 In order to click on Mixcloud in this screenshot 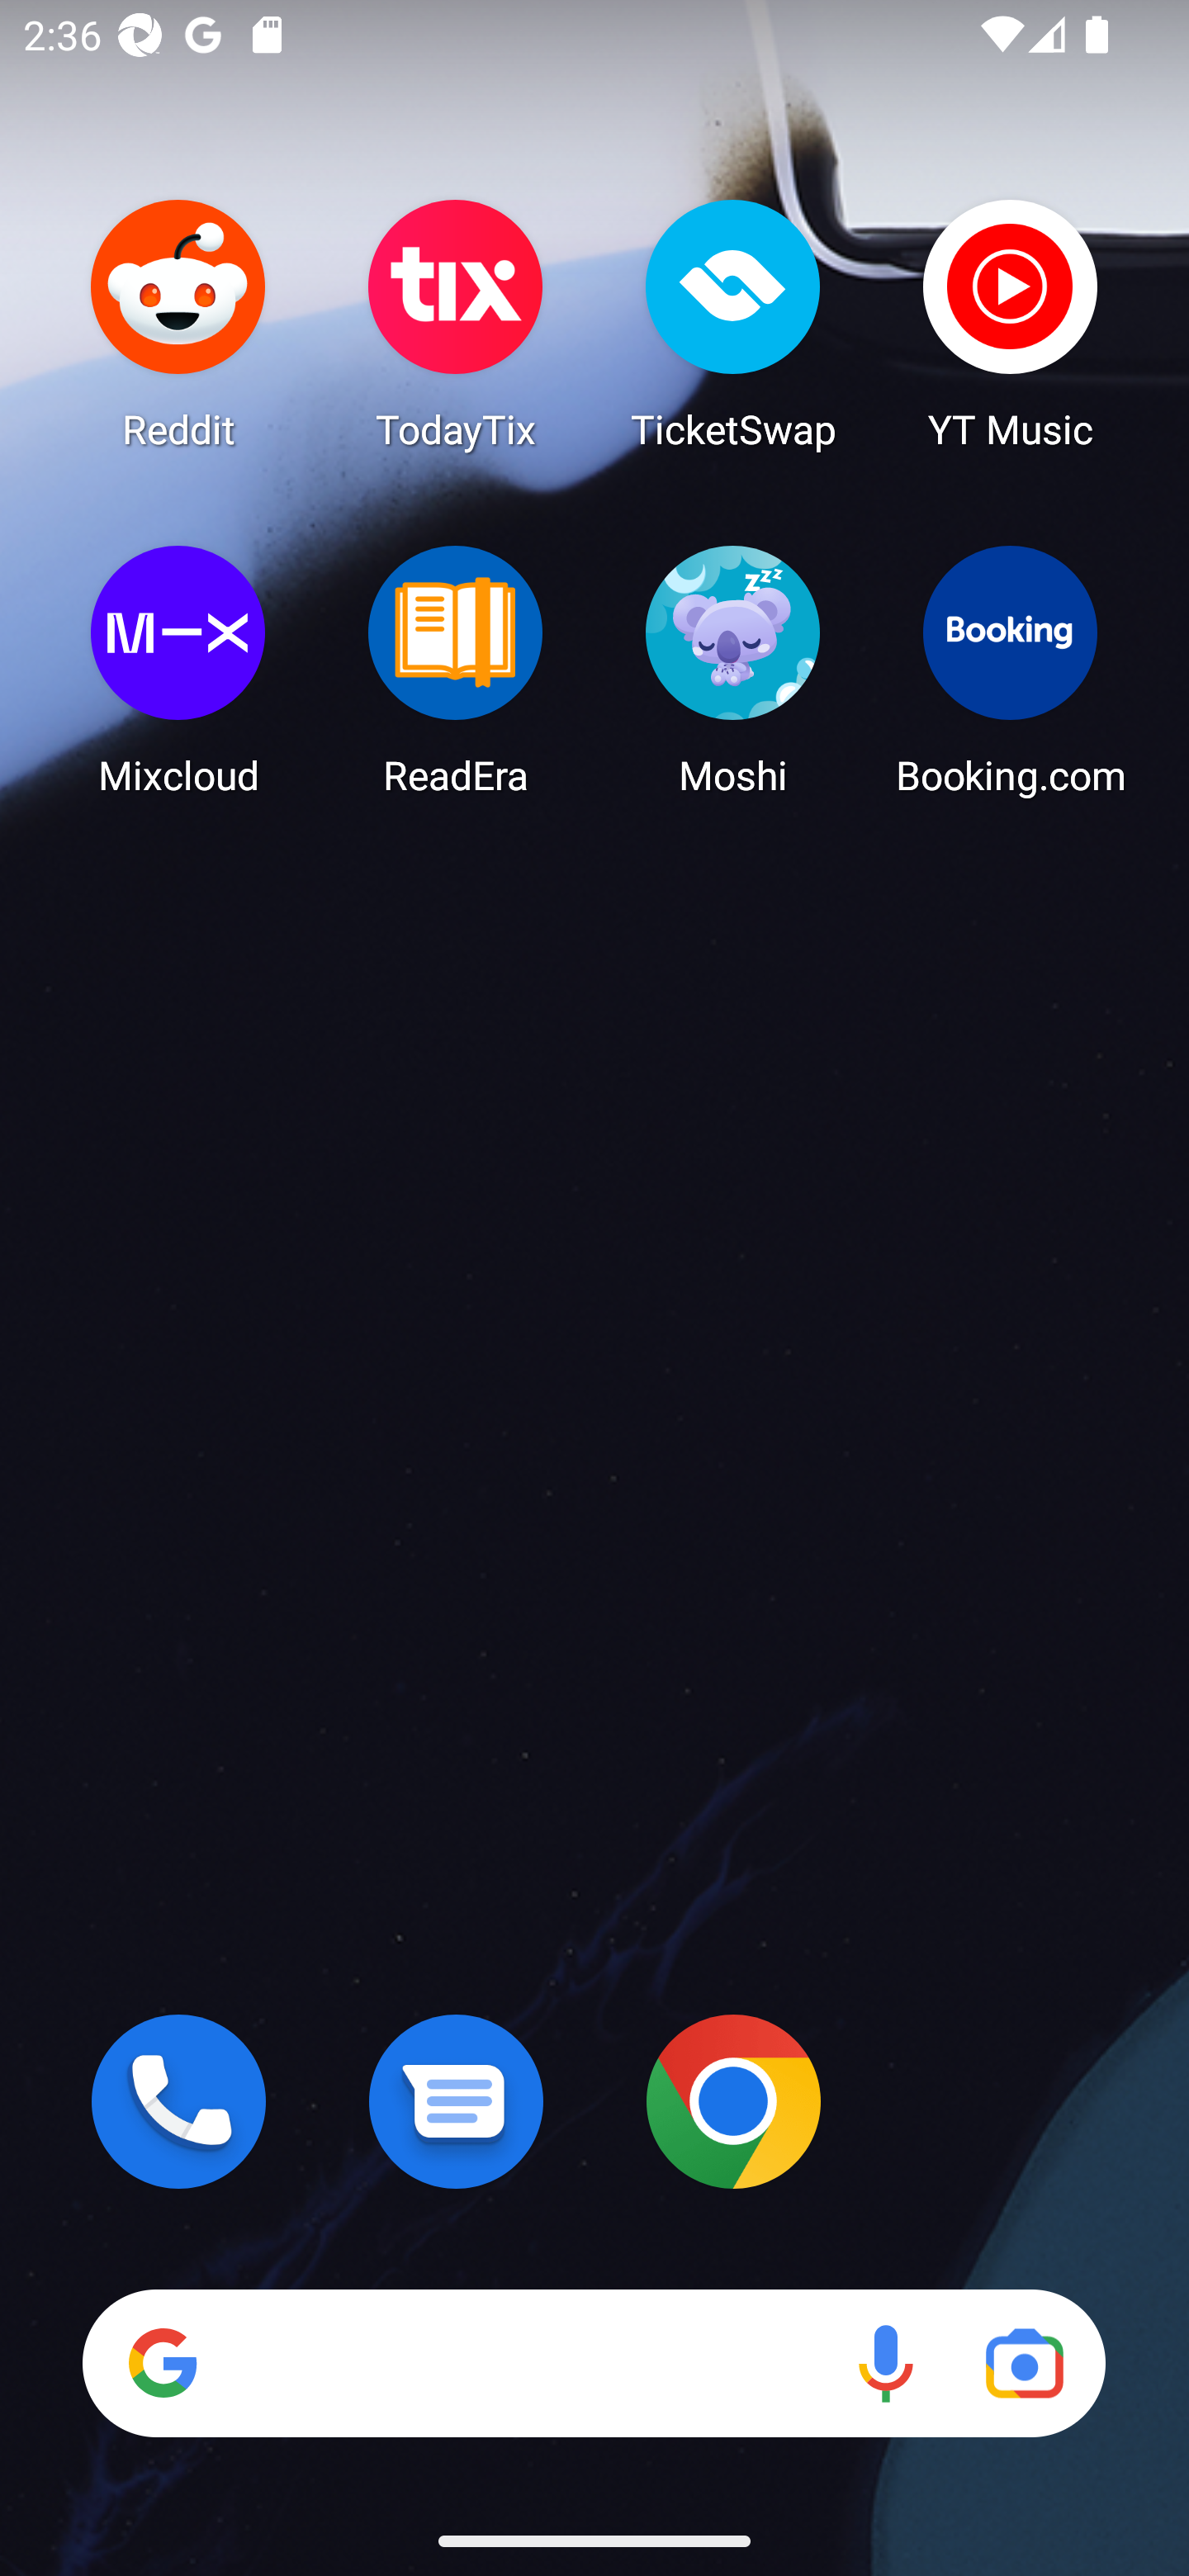, I will do `click(178, 670)`.